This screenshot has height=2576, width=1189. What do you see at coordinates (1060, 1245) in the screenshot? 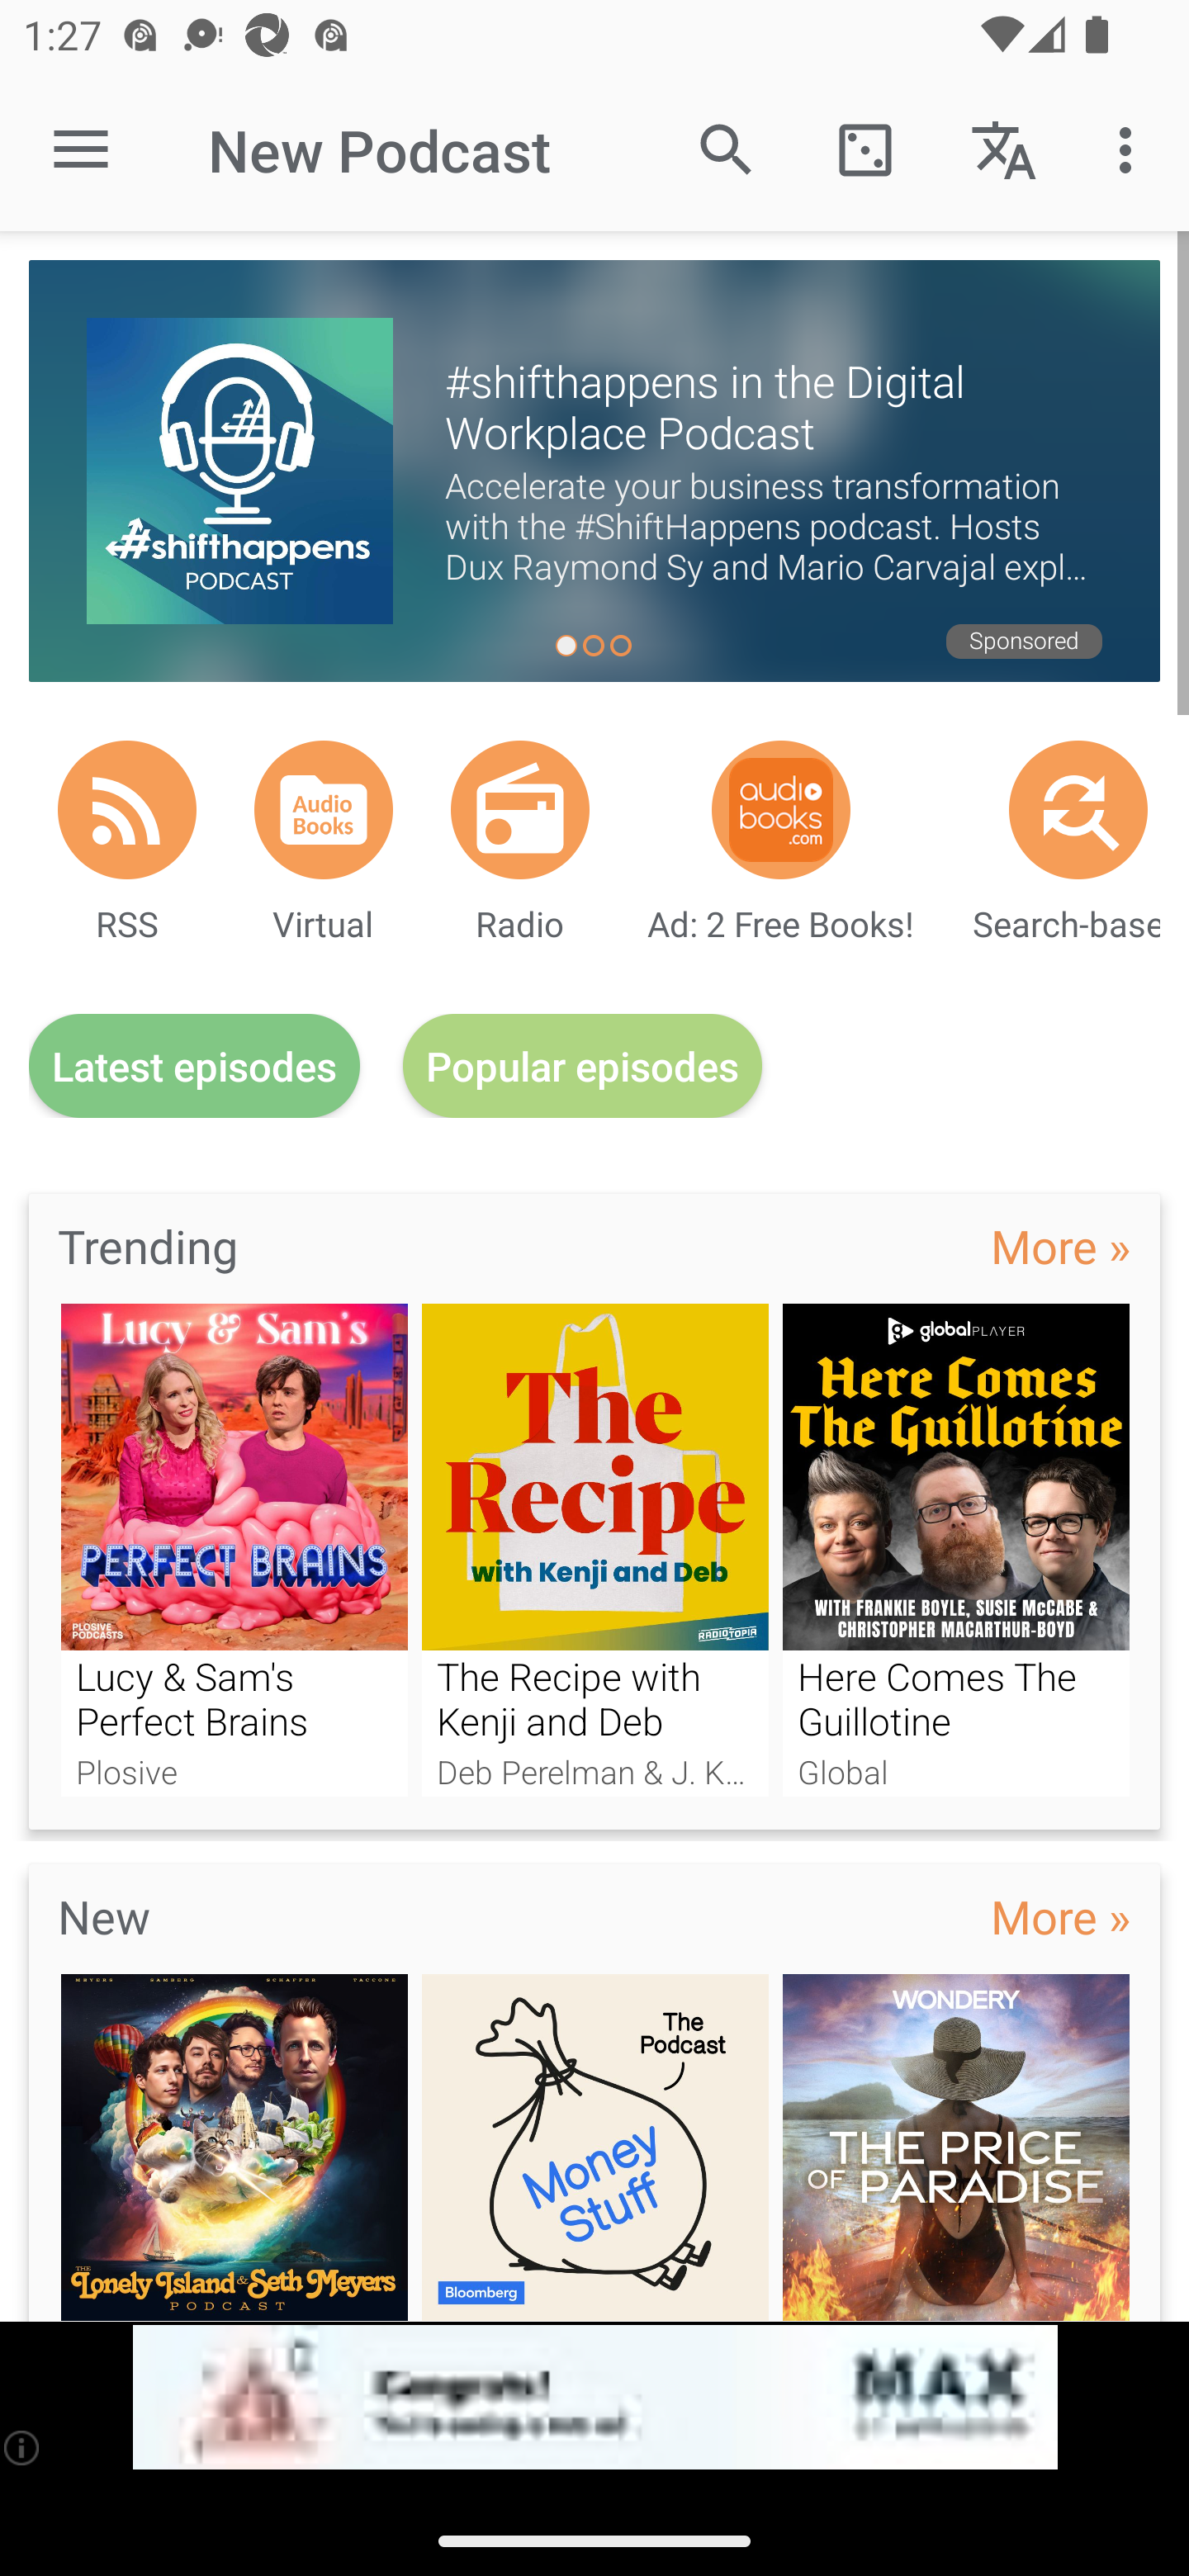
I see `More »` at bounding box center [1060, 1245].